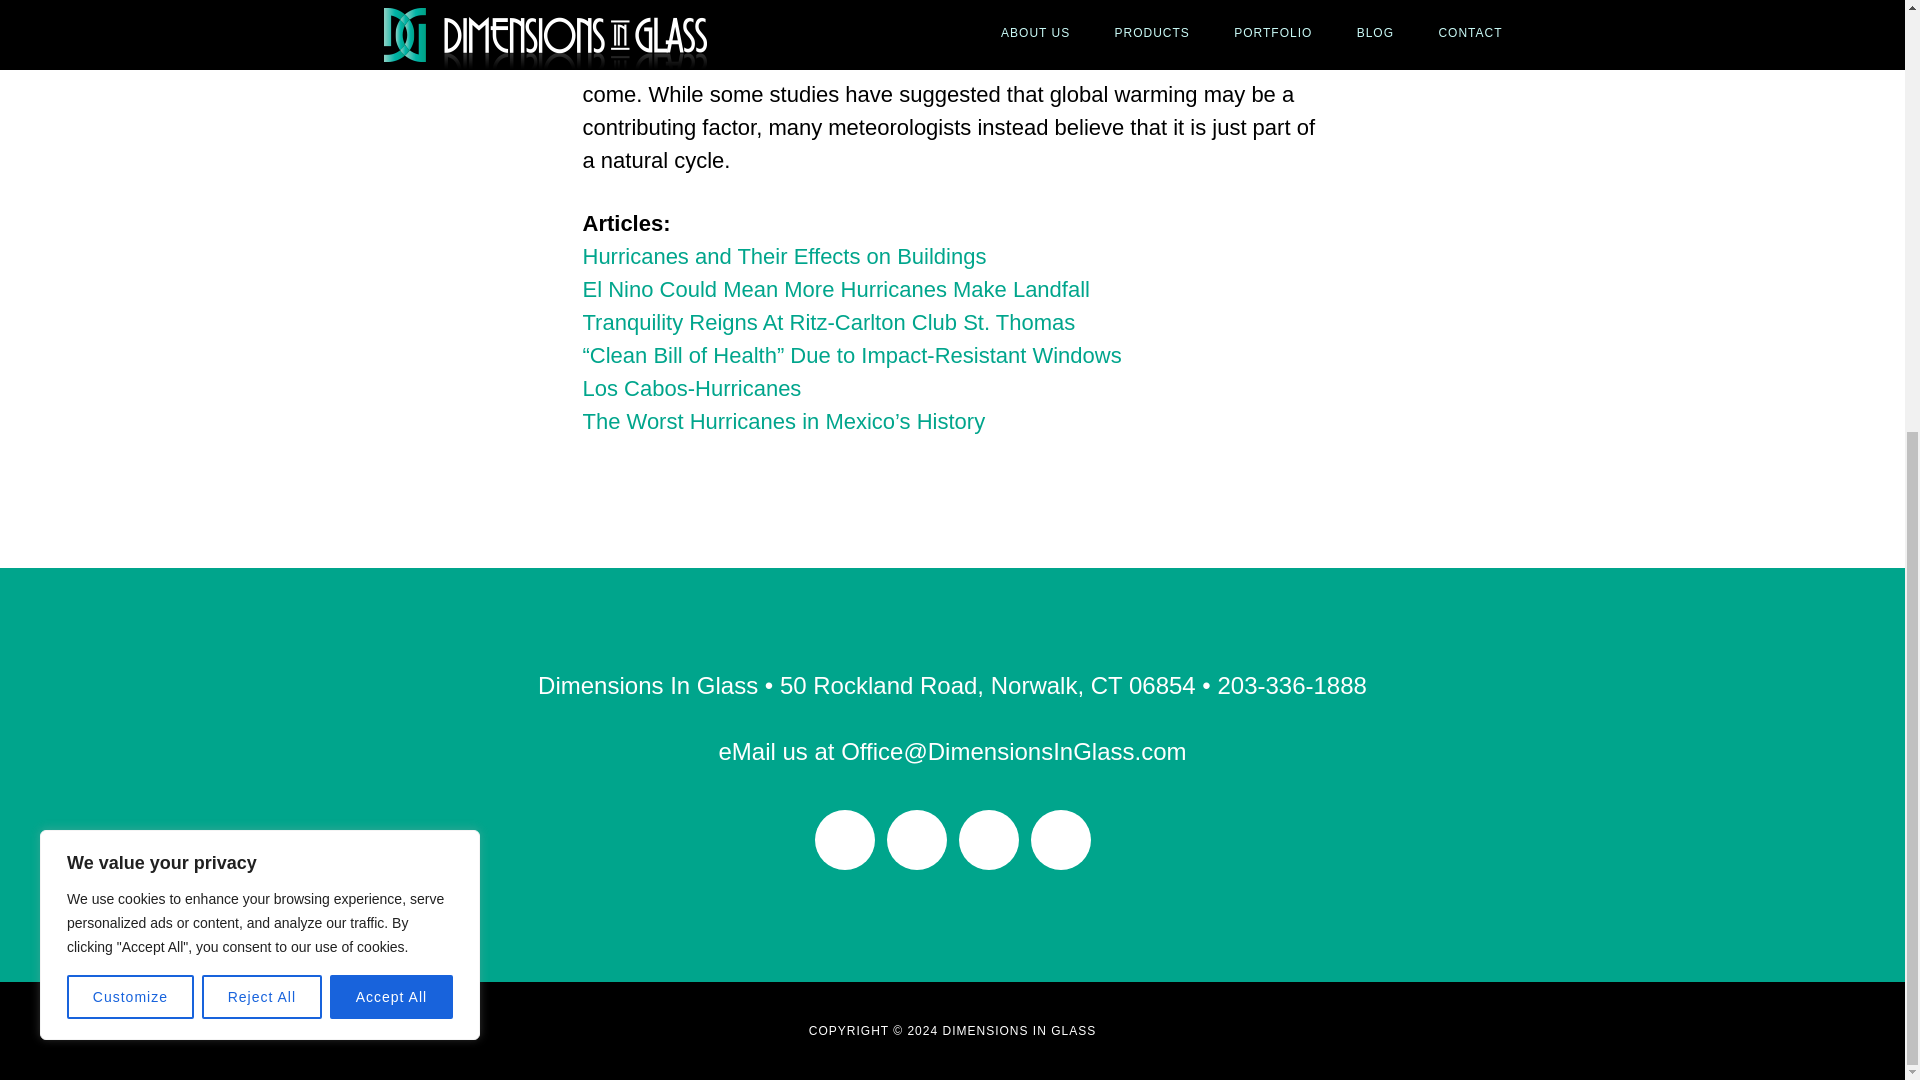 The width and height of the screenshot is (1920, 1080). I want to click on Customize, so click(130, 285).